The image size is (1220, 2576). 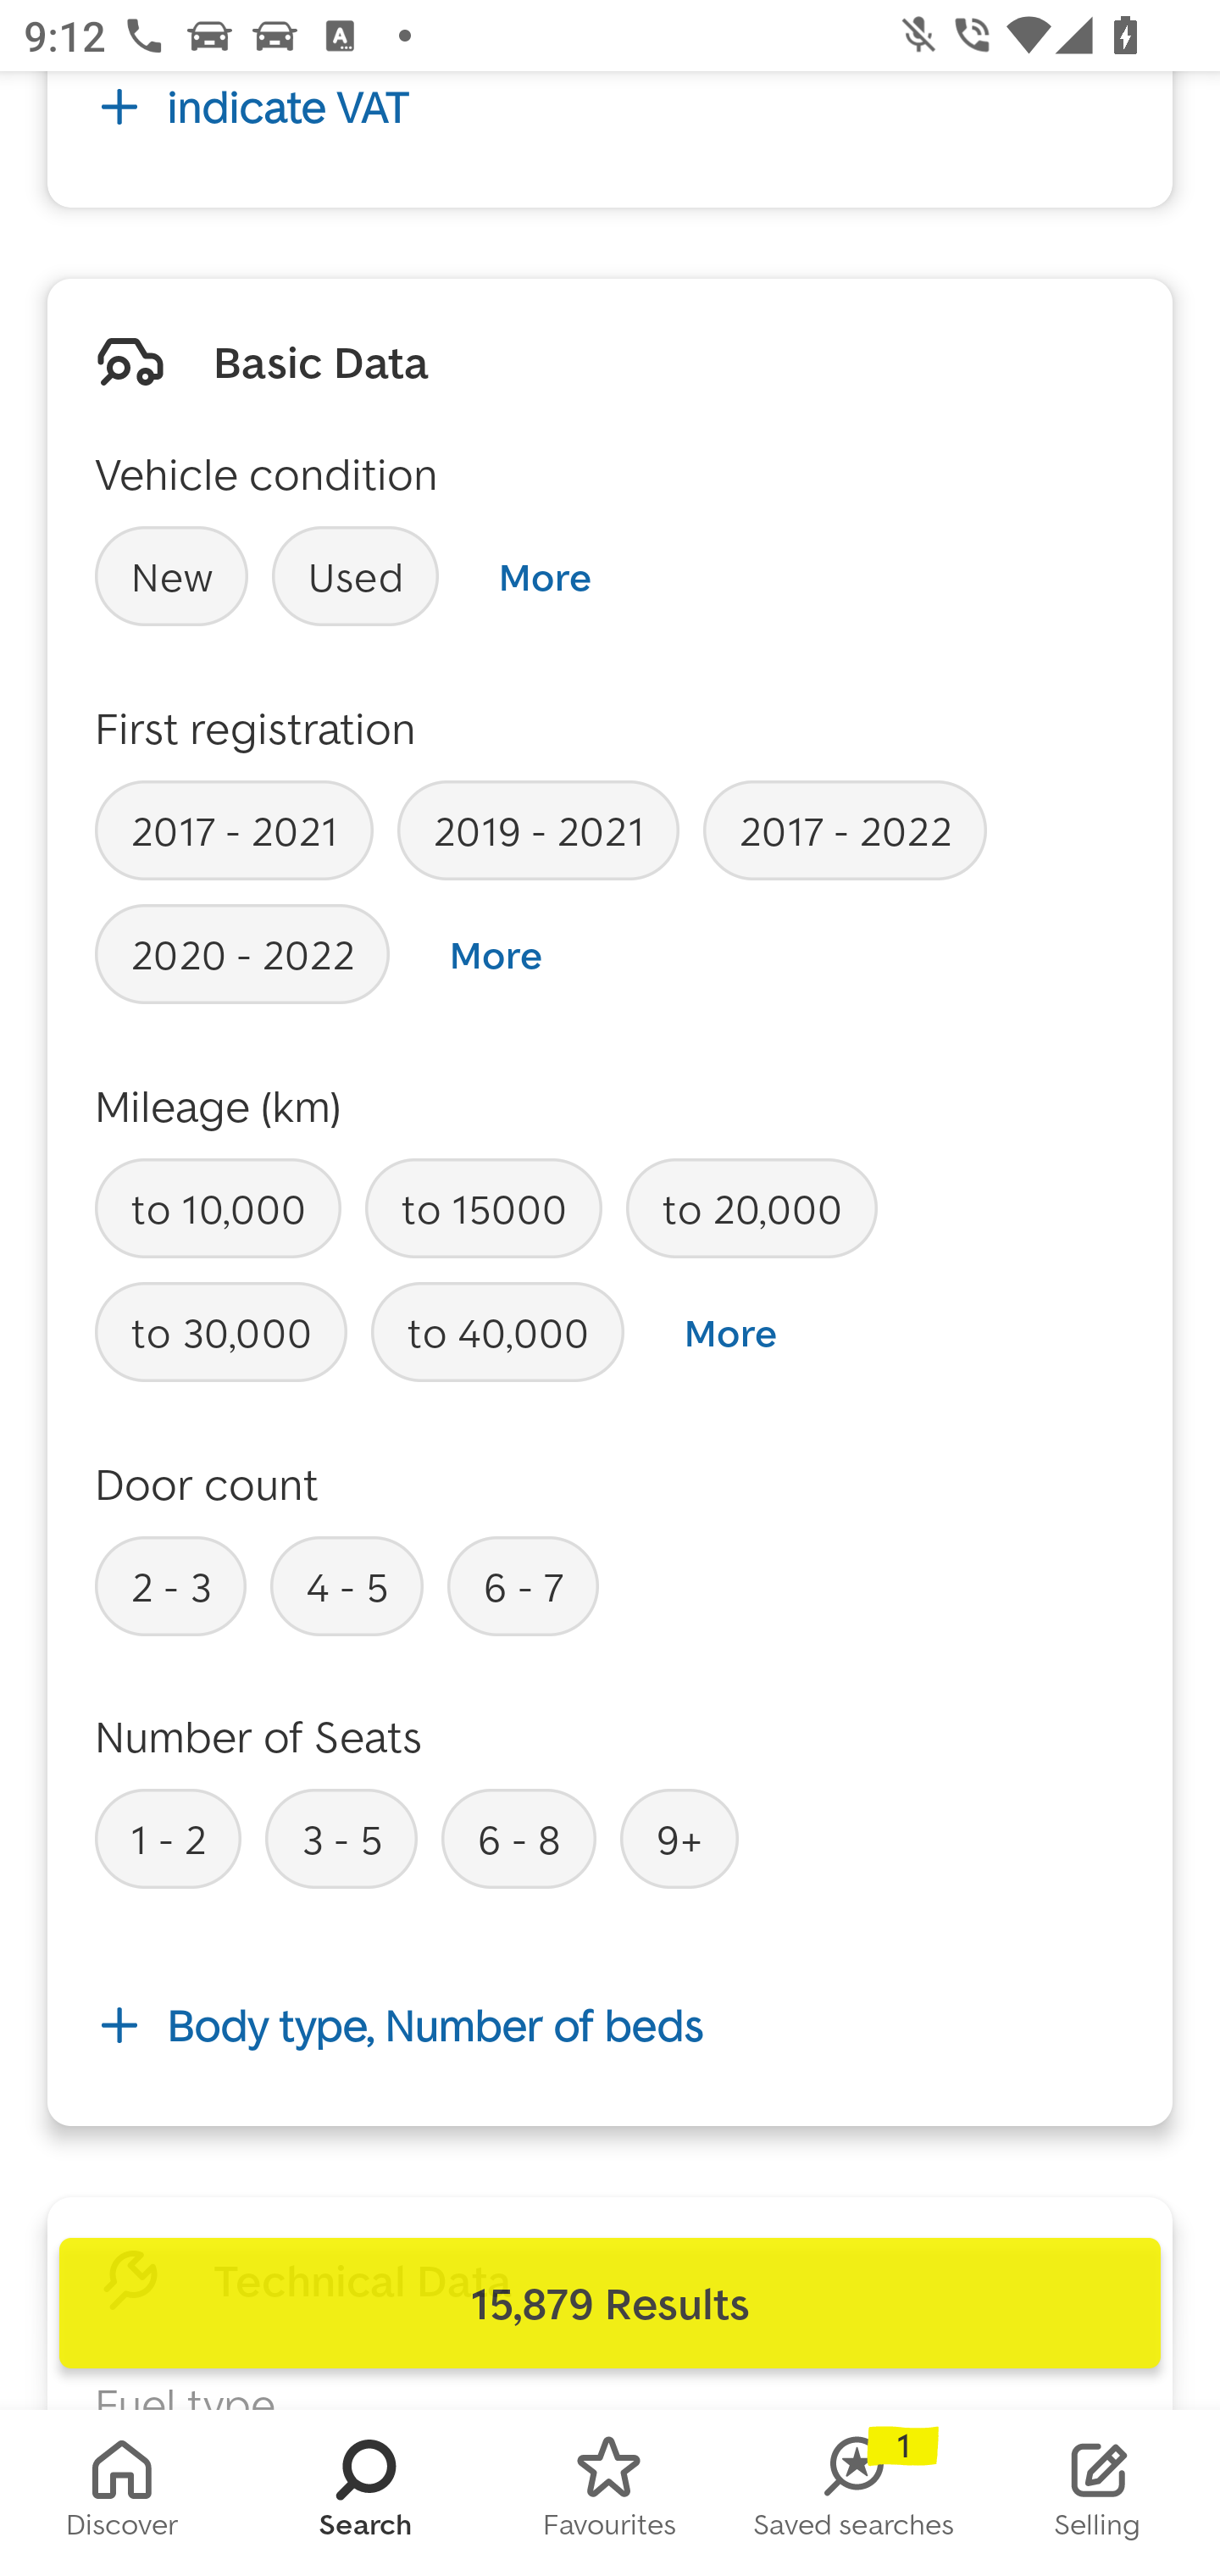 What do you see at coordinates (221, 1332) in the screenshot?
I see `to 30,000` at bounding box center [221, 1332].